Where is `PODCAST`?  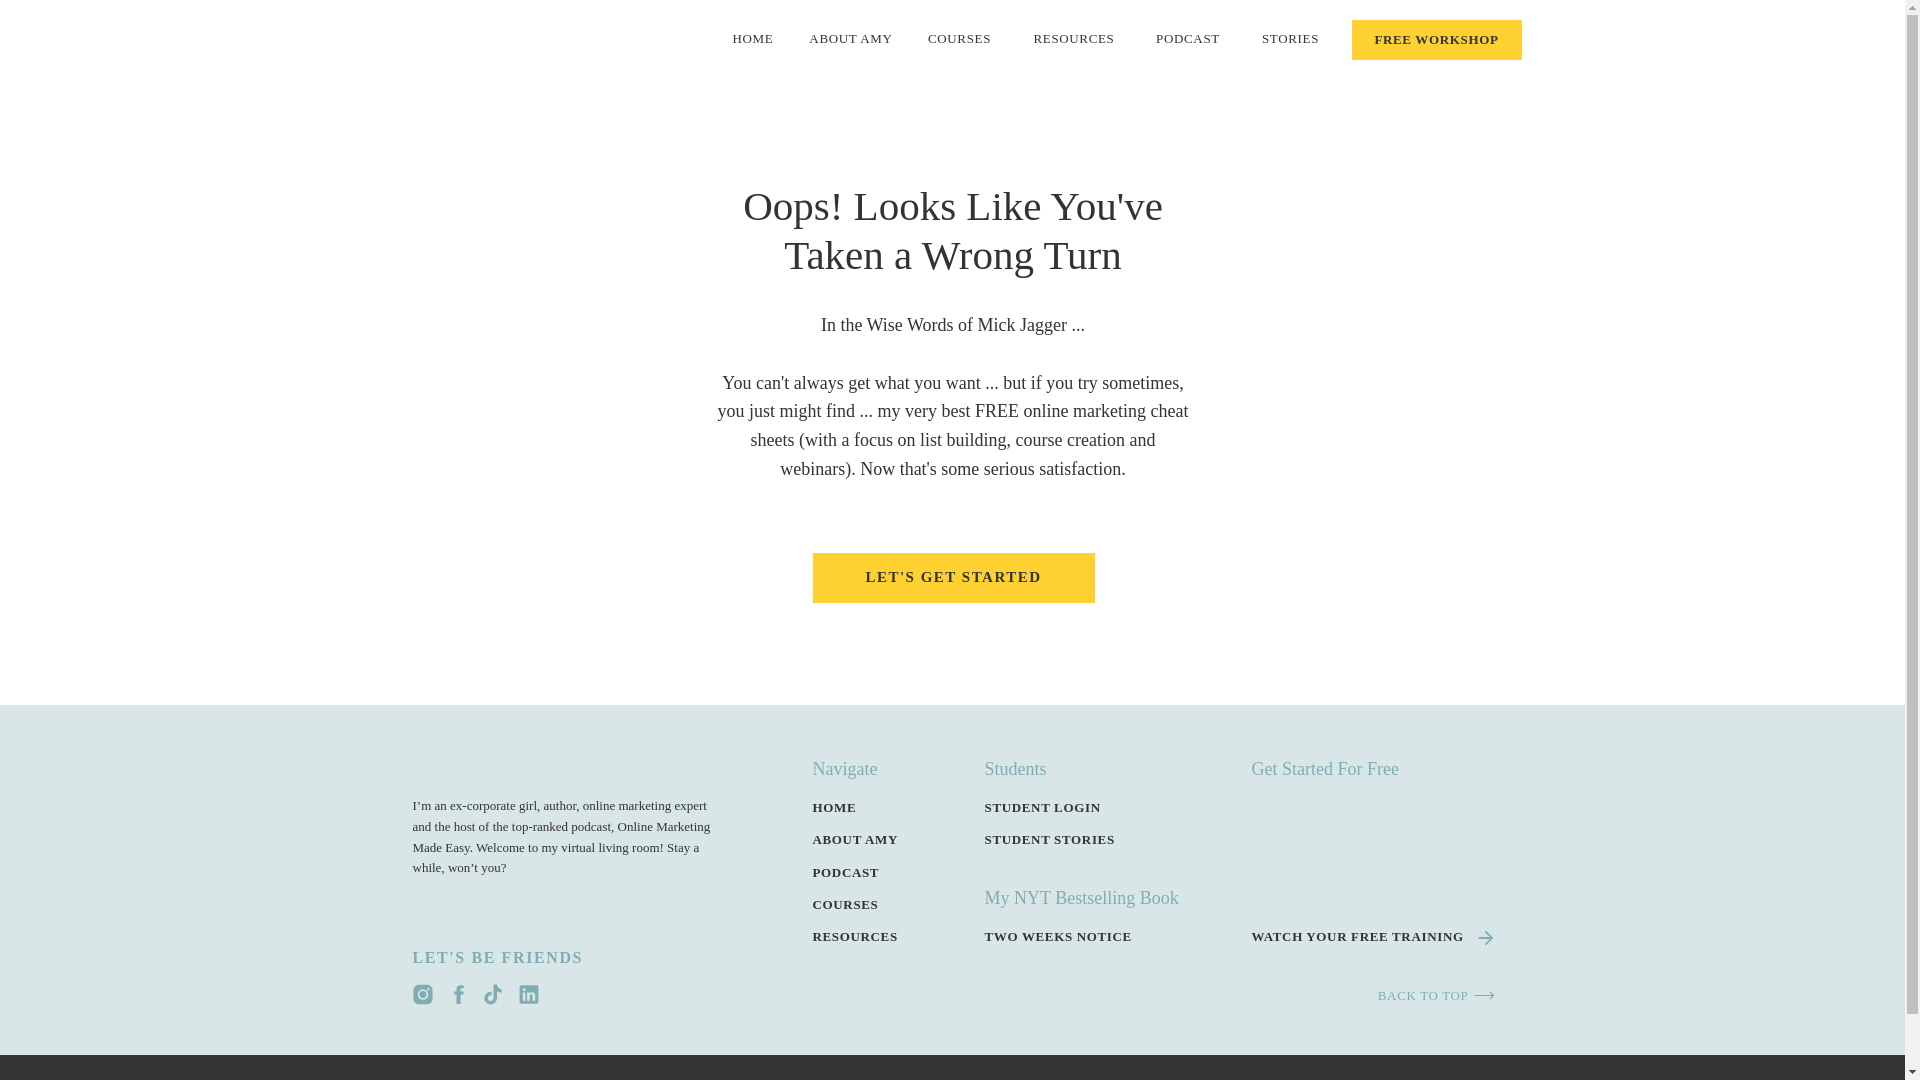 PODCAST is located at coordinates (1188, 40).